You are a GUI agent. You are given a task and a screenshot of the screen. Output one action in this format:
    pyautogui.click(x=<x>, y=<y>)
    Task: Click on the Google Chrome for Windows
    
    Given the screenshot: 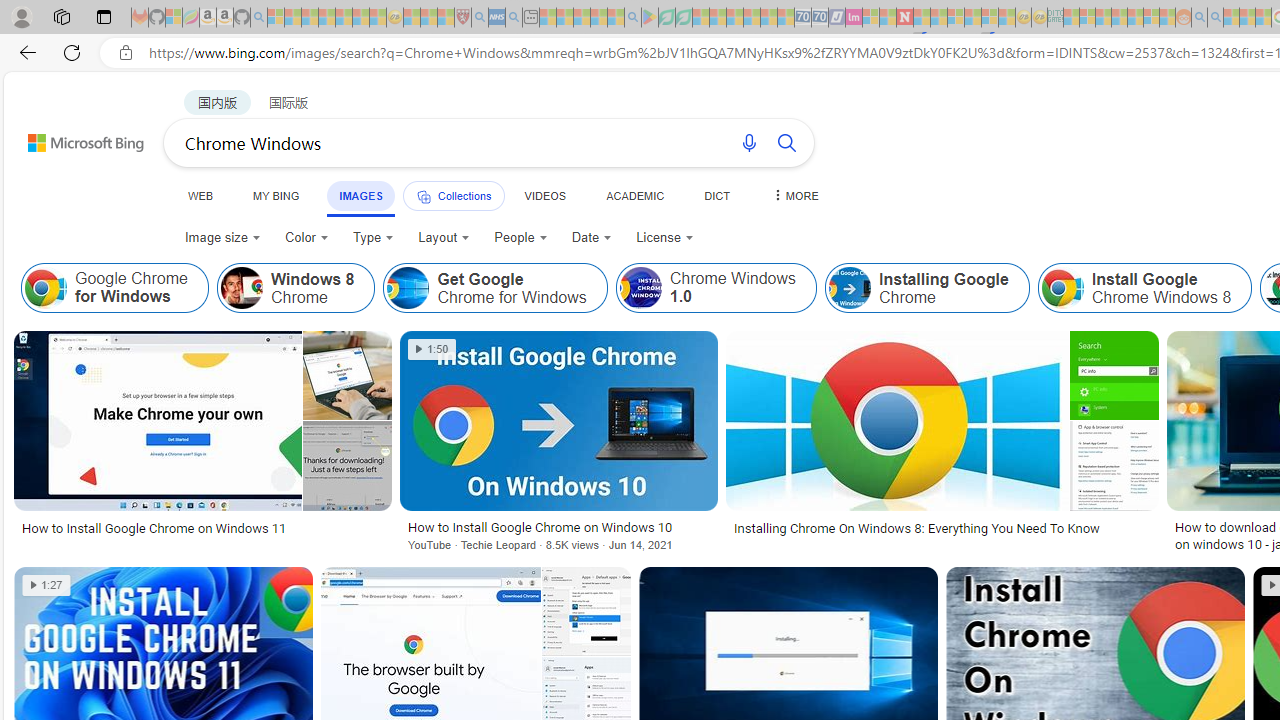 What is the action you would take?
    pyautogui.click(x=114, y=288)
    